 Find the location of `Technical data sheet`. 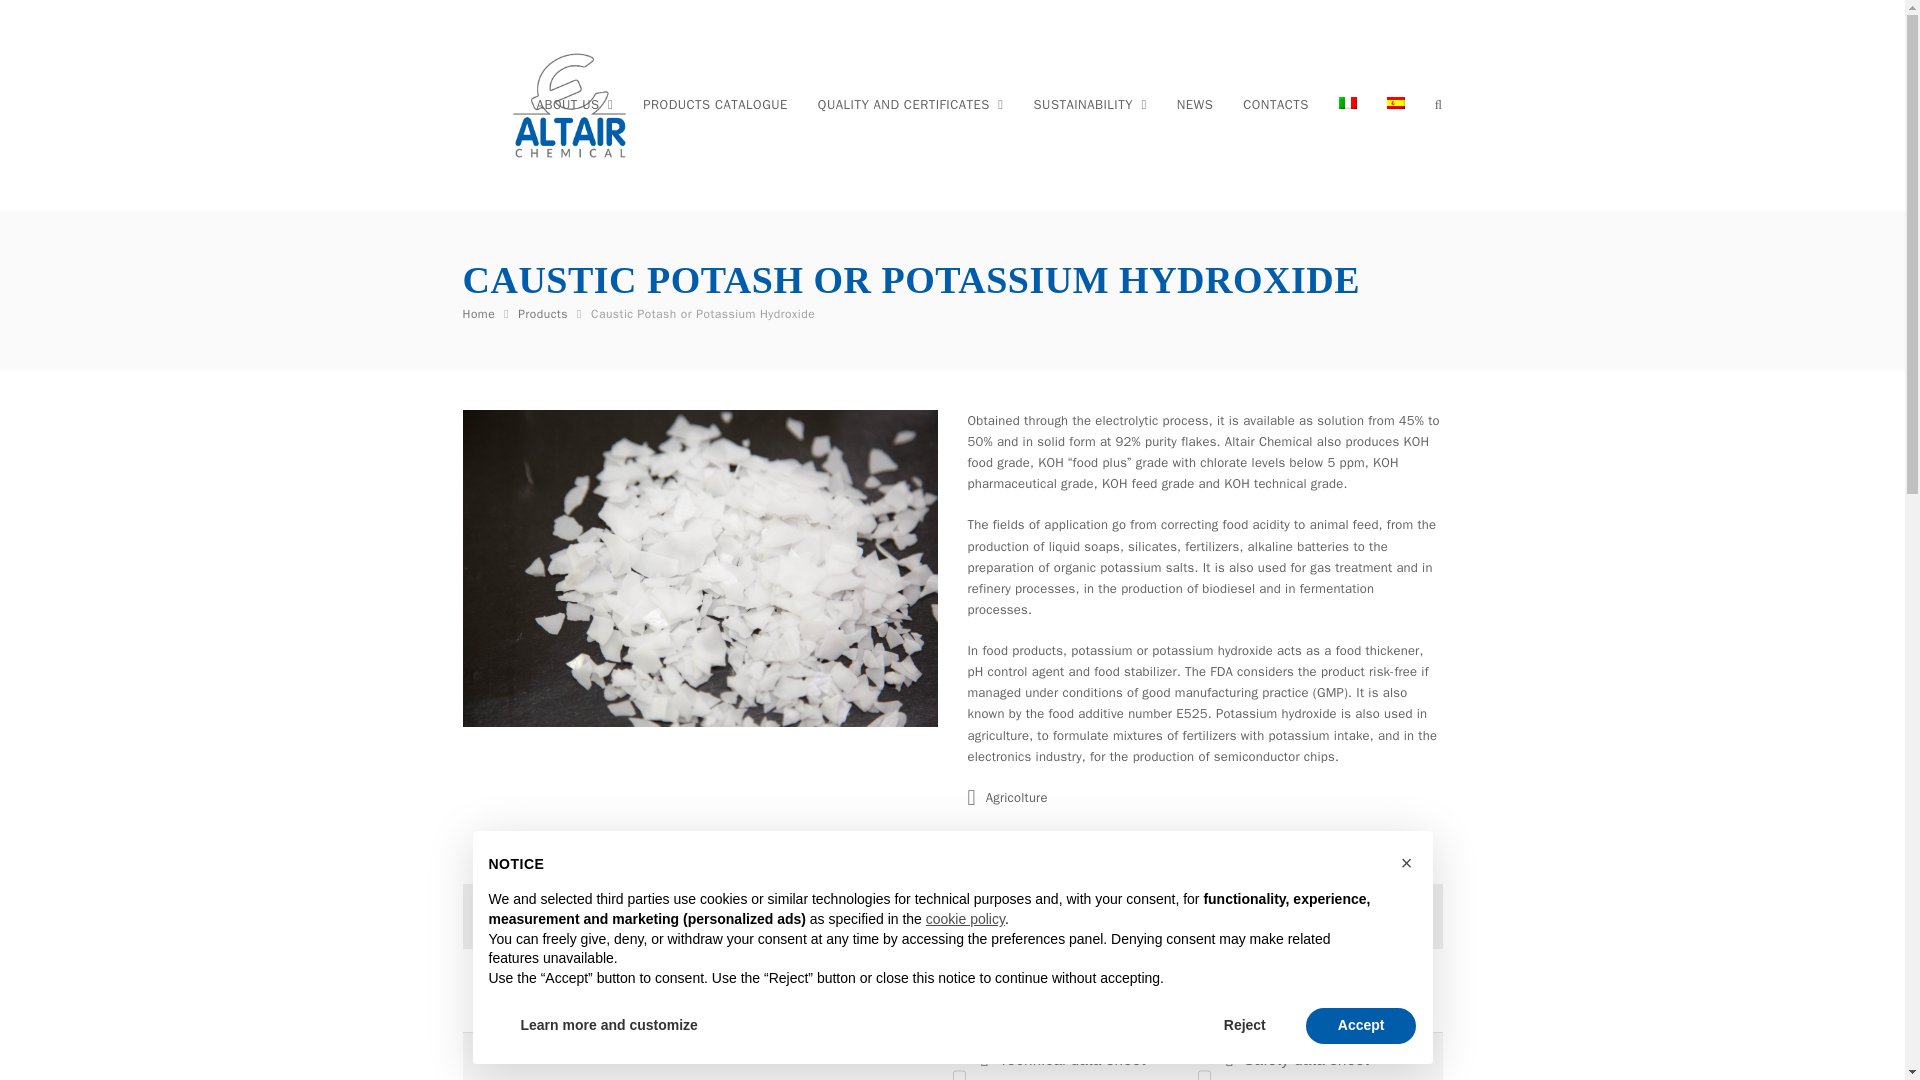

Technical data sheet is located at coordinates (1062, 1064).